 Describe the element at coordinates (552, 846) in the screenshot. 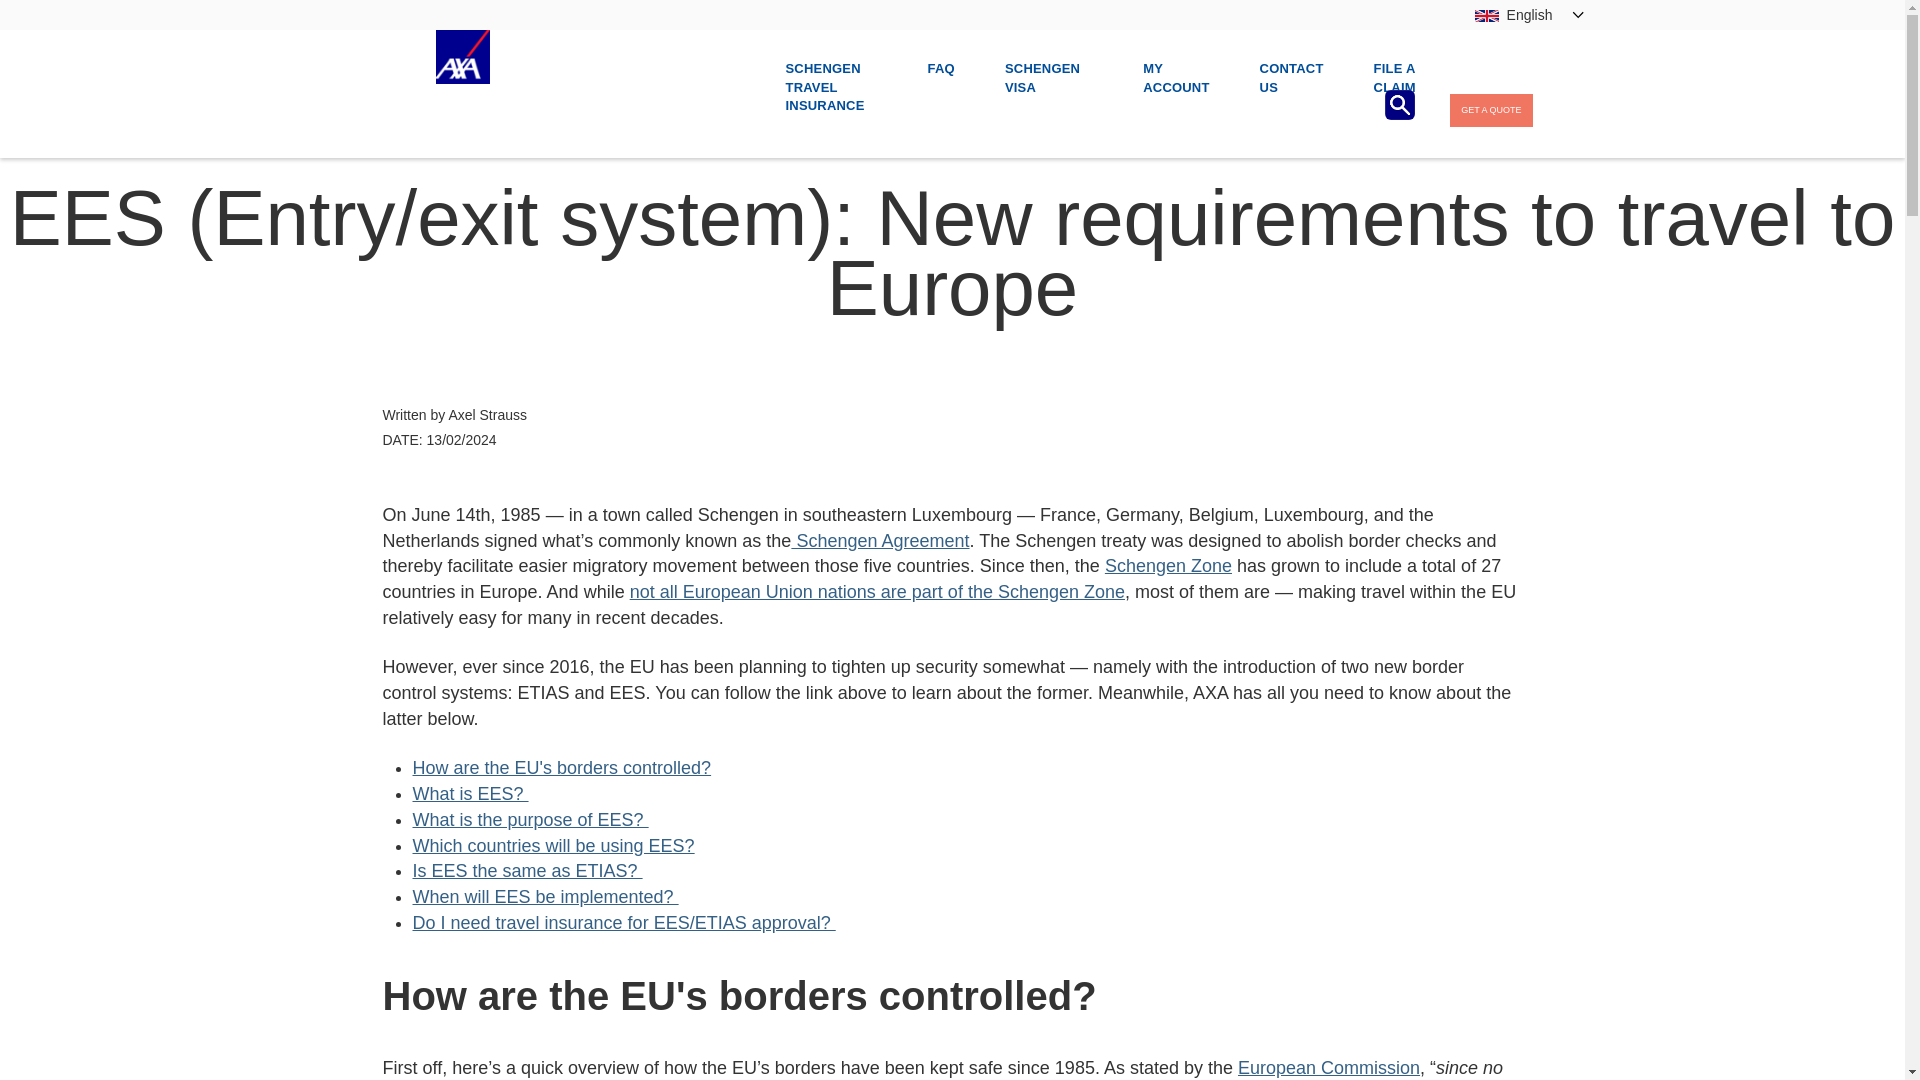

I see `Which countries will be using EES?` at that location.